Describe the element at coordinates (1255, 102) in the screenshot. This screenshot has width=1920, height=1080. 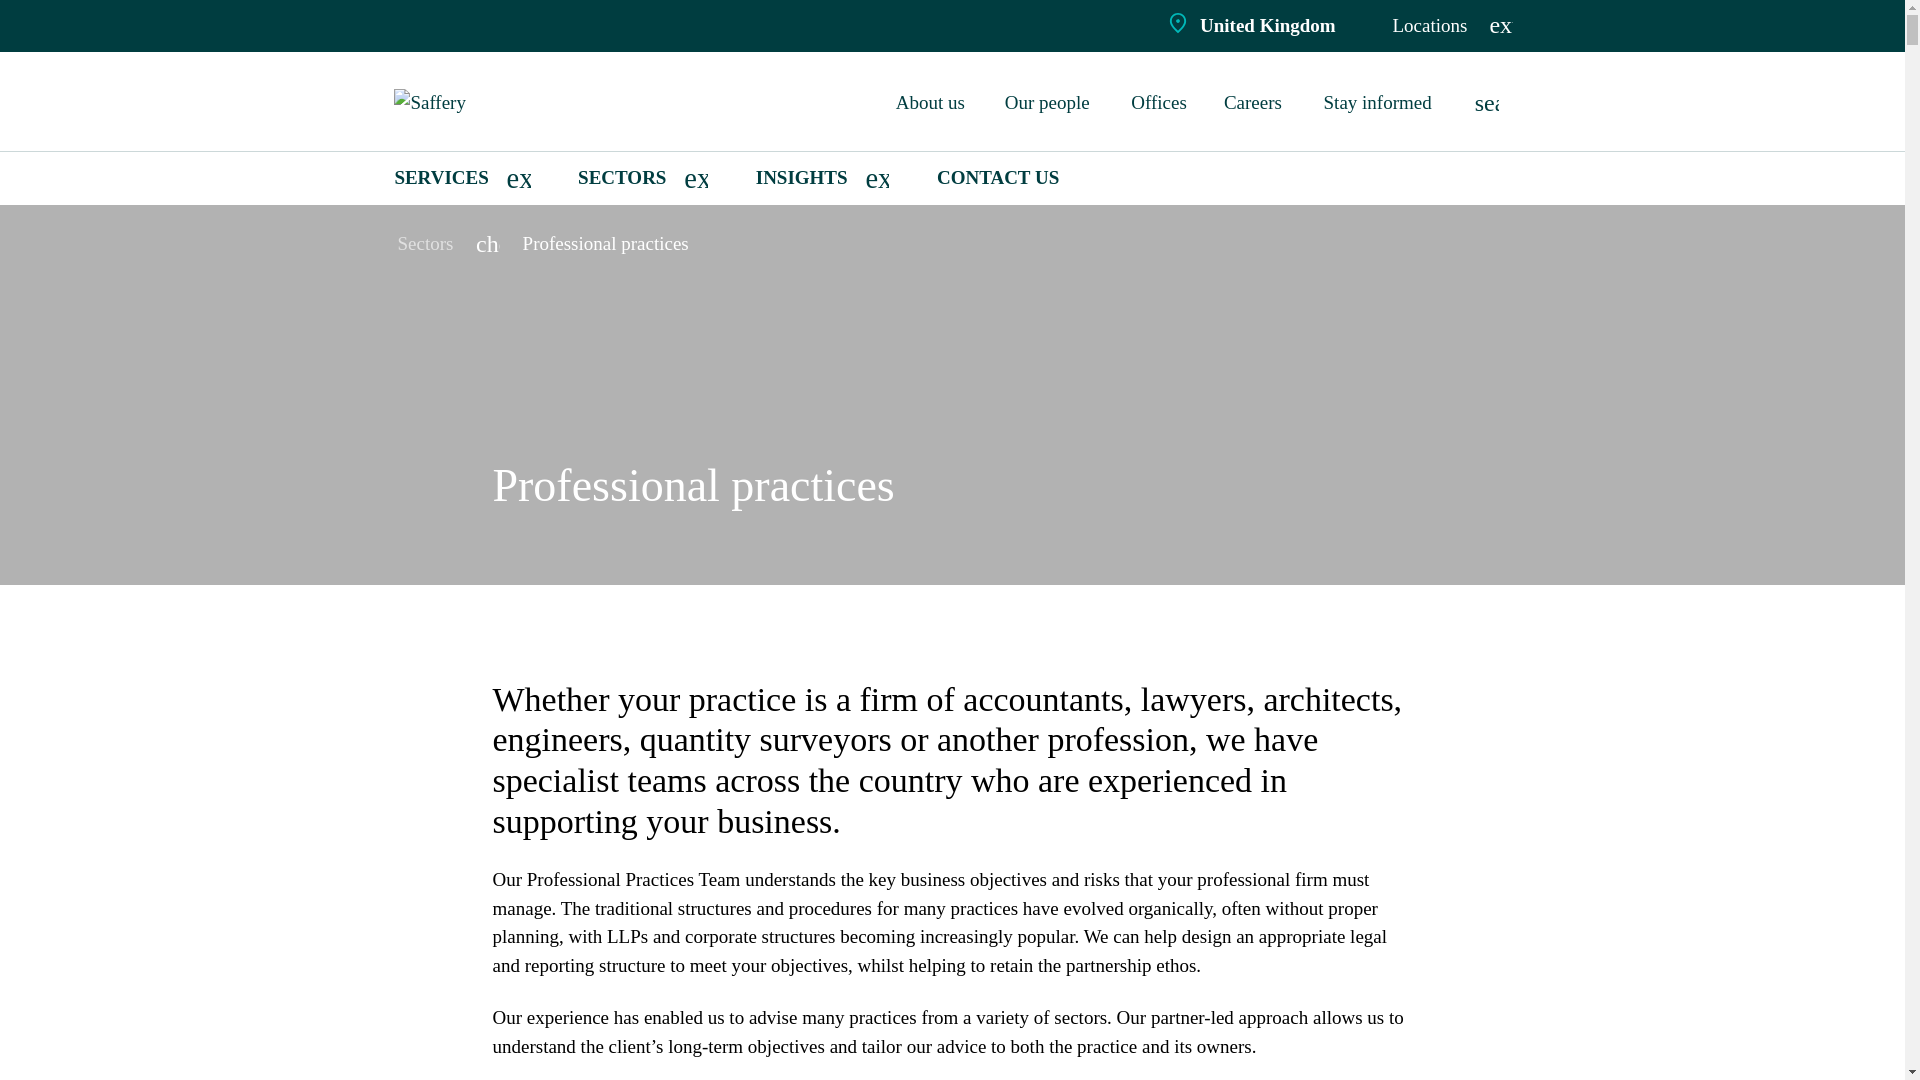
I see `Careers` at that location.